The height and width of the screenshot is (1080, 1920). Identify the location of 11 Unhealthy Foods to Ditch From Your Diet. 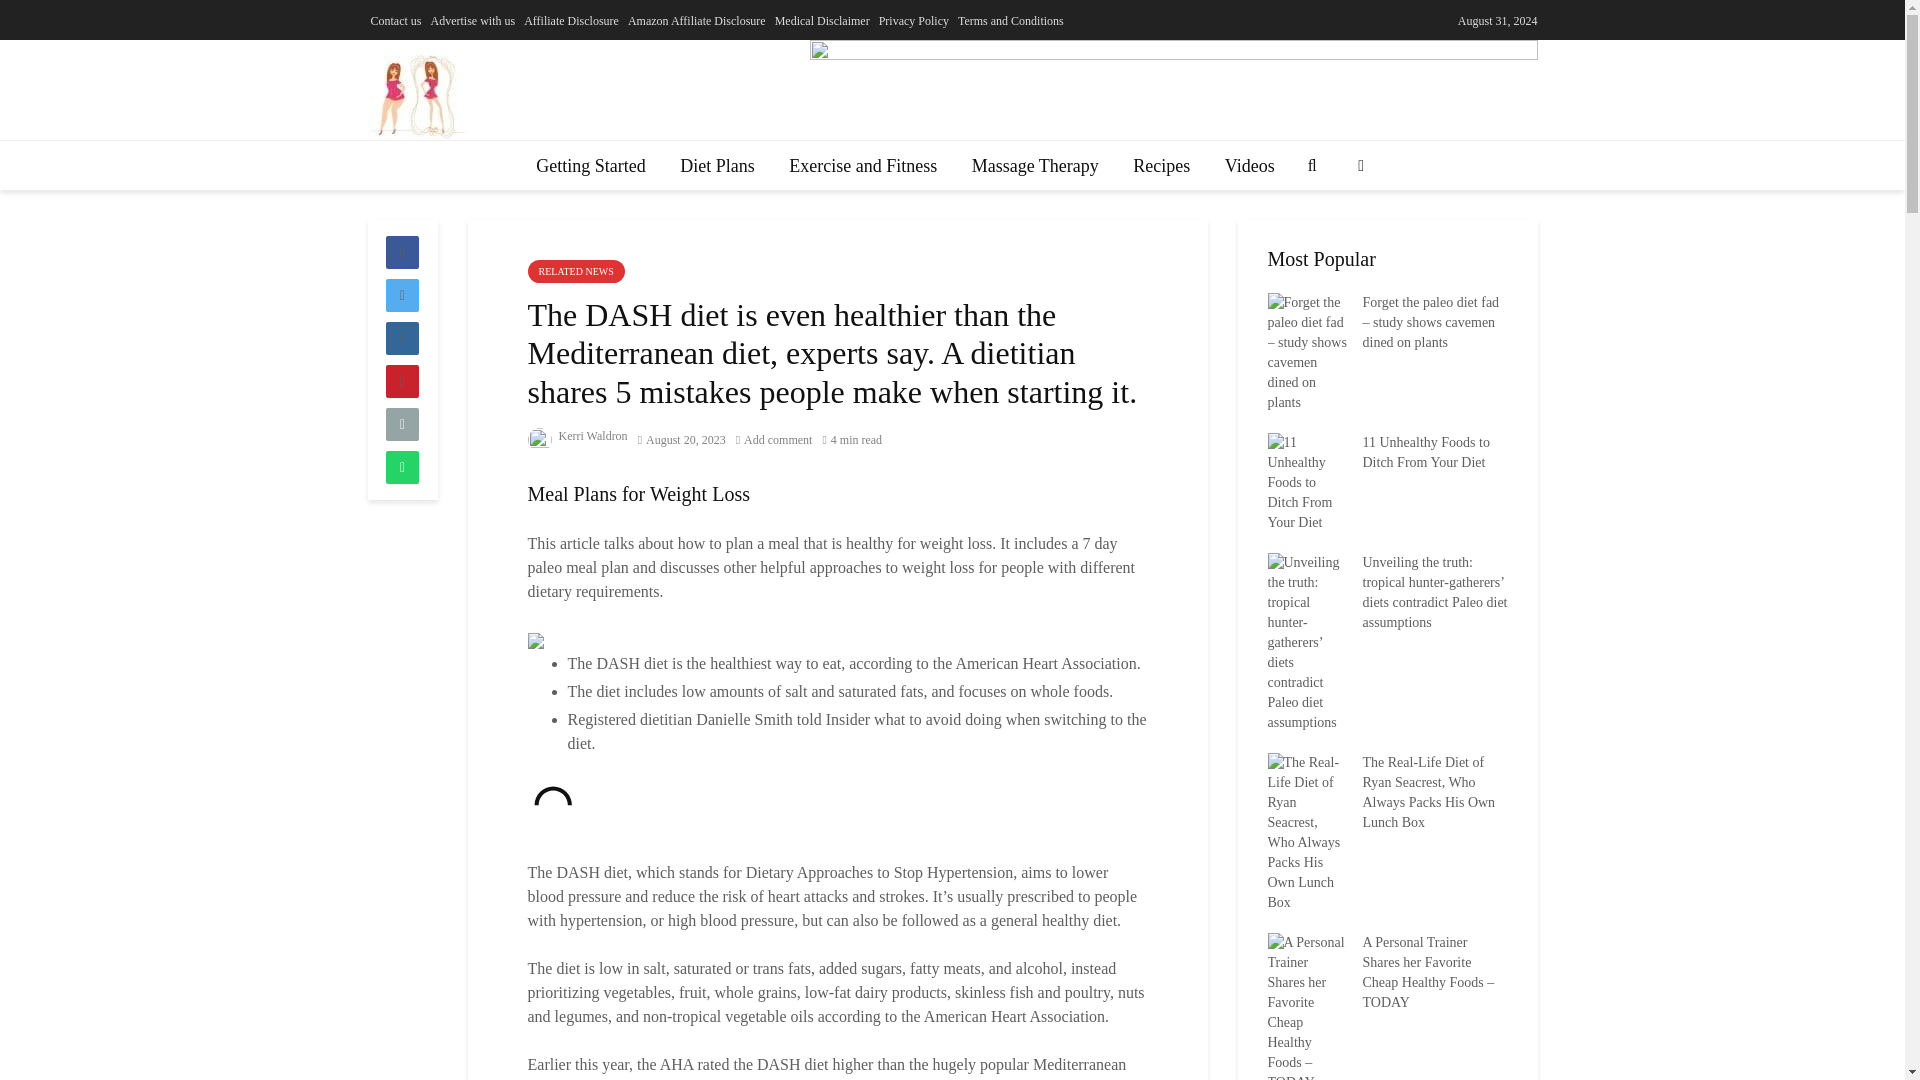
(1307, 482).